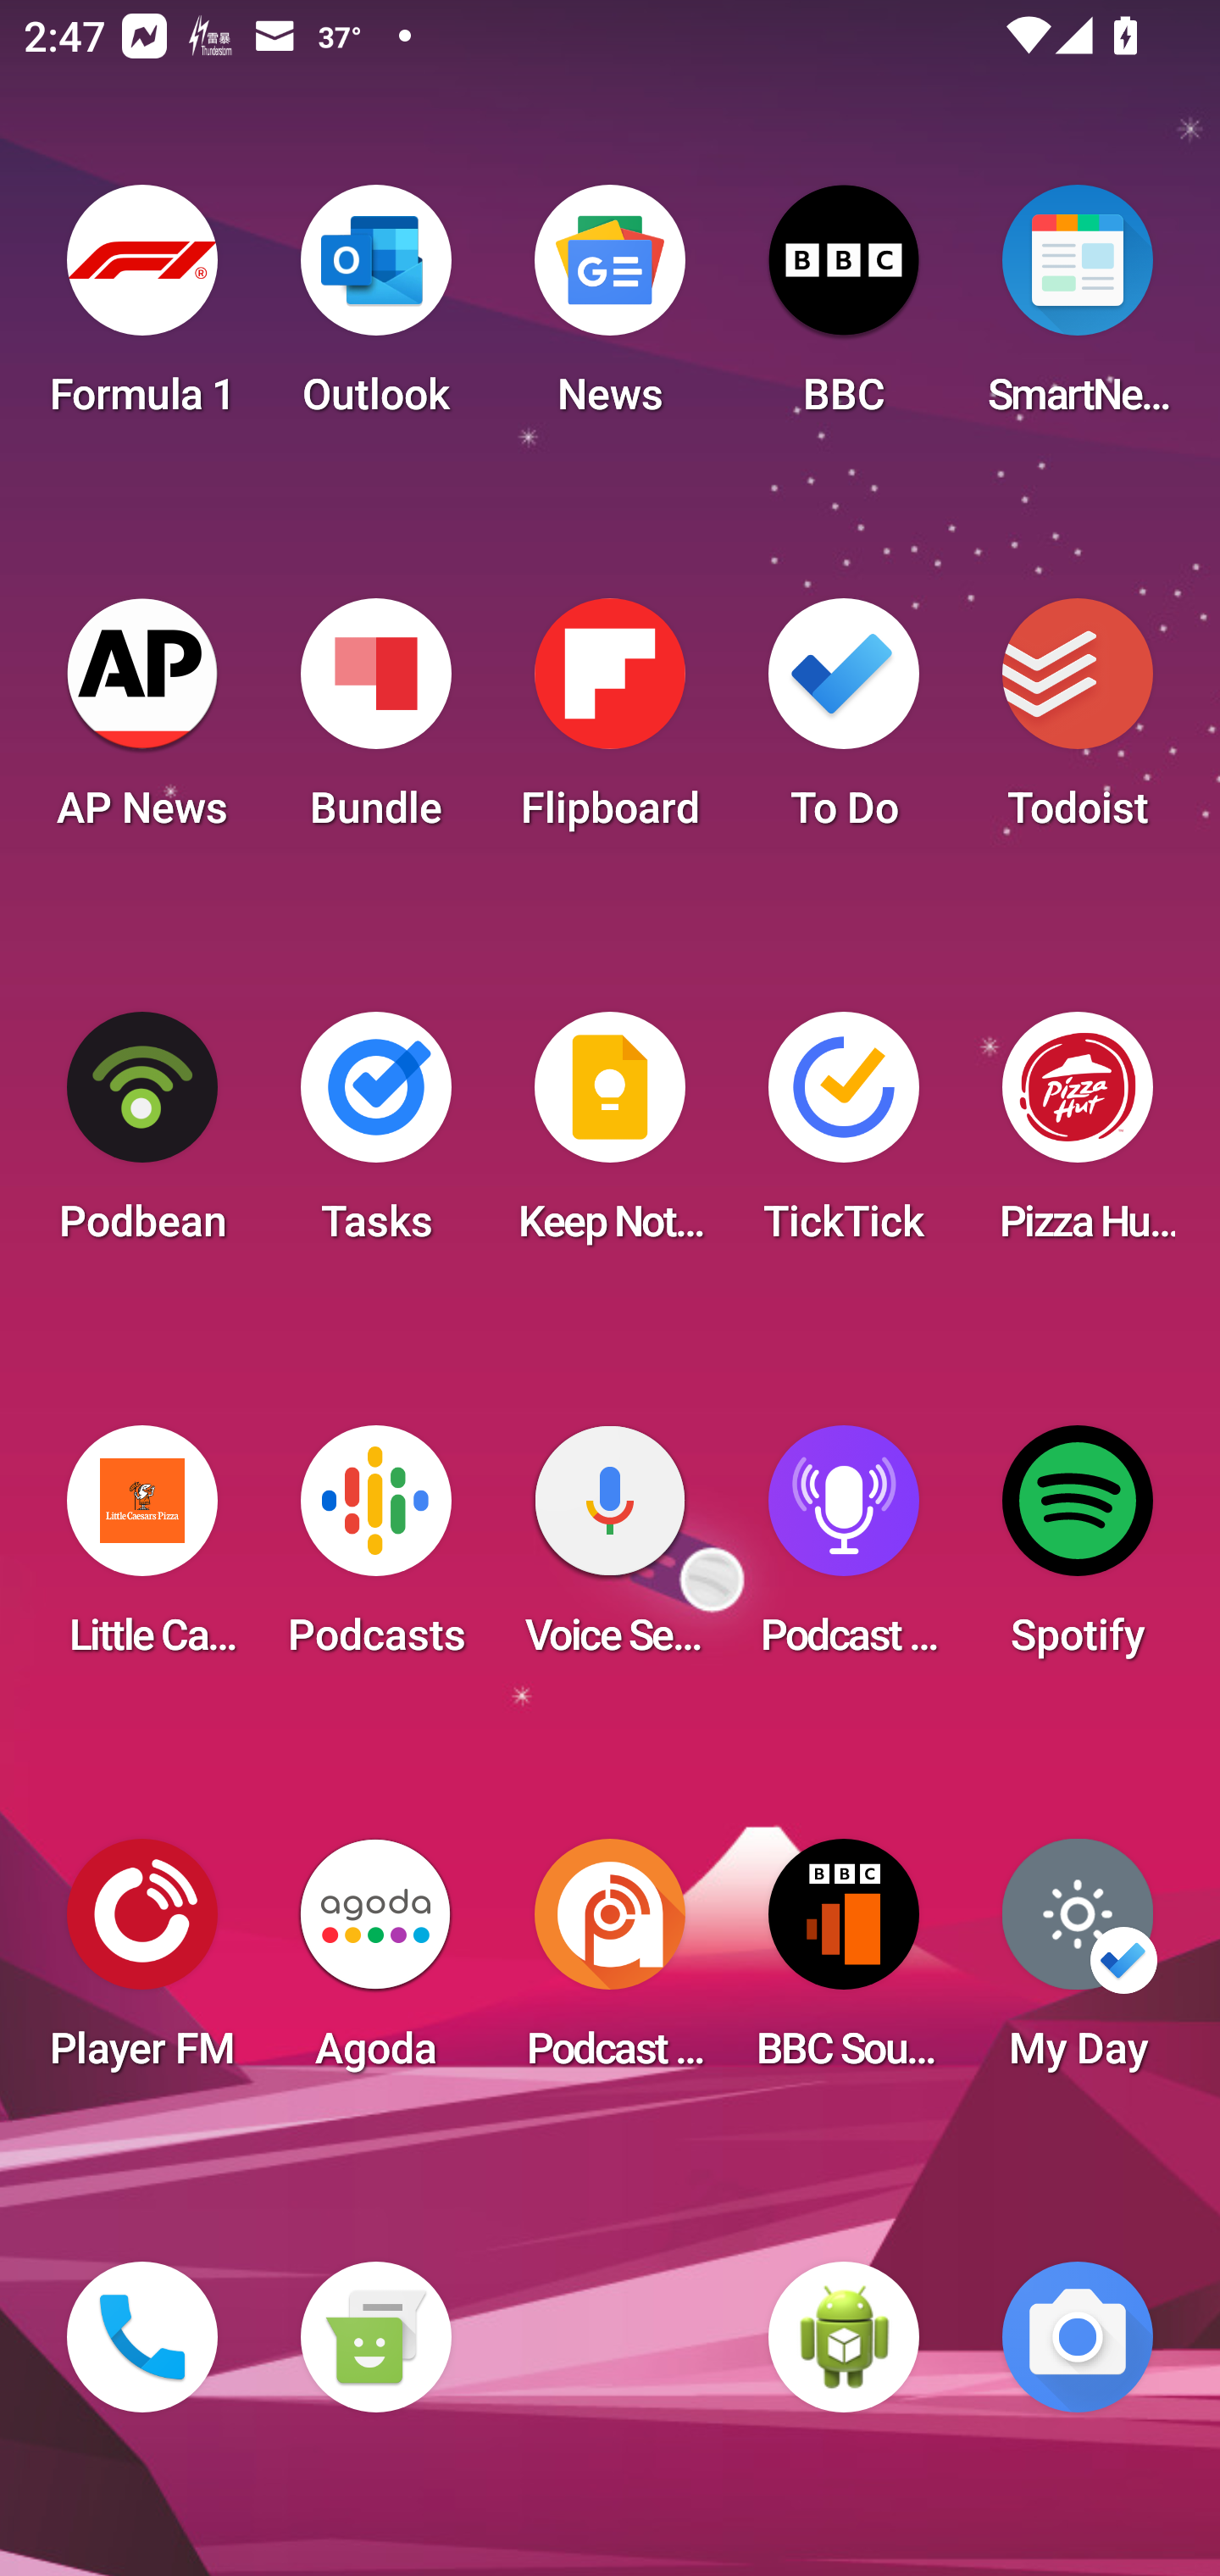 Image resolution: width=1220 pixels, height=2576 pixels. What do you see at coordinates (610, 310) in the screenshot?
I see `News` at bounding box center [610, 310].